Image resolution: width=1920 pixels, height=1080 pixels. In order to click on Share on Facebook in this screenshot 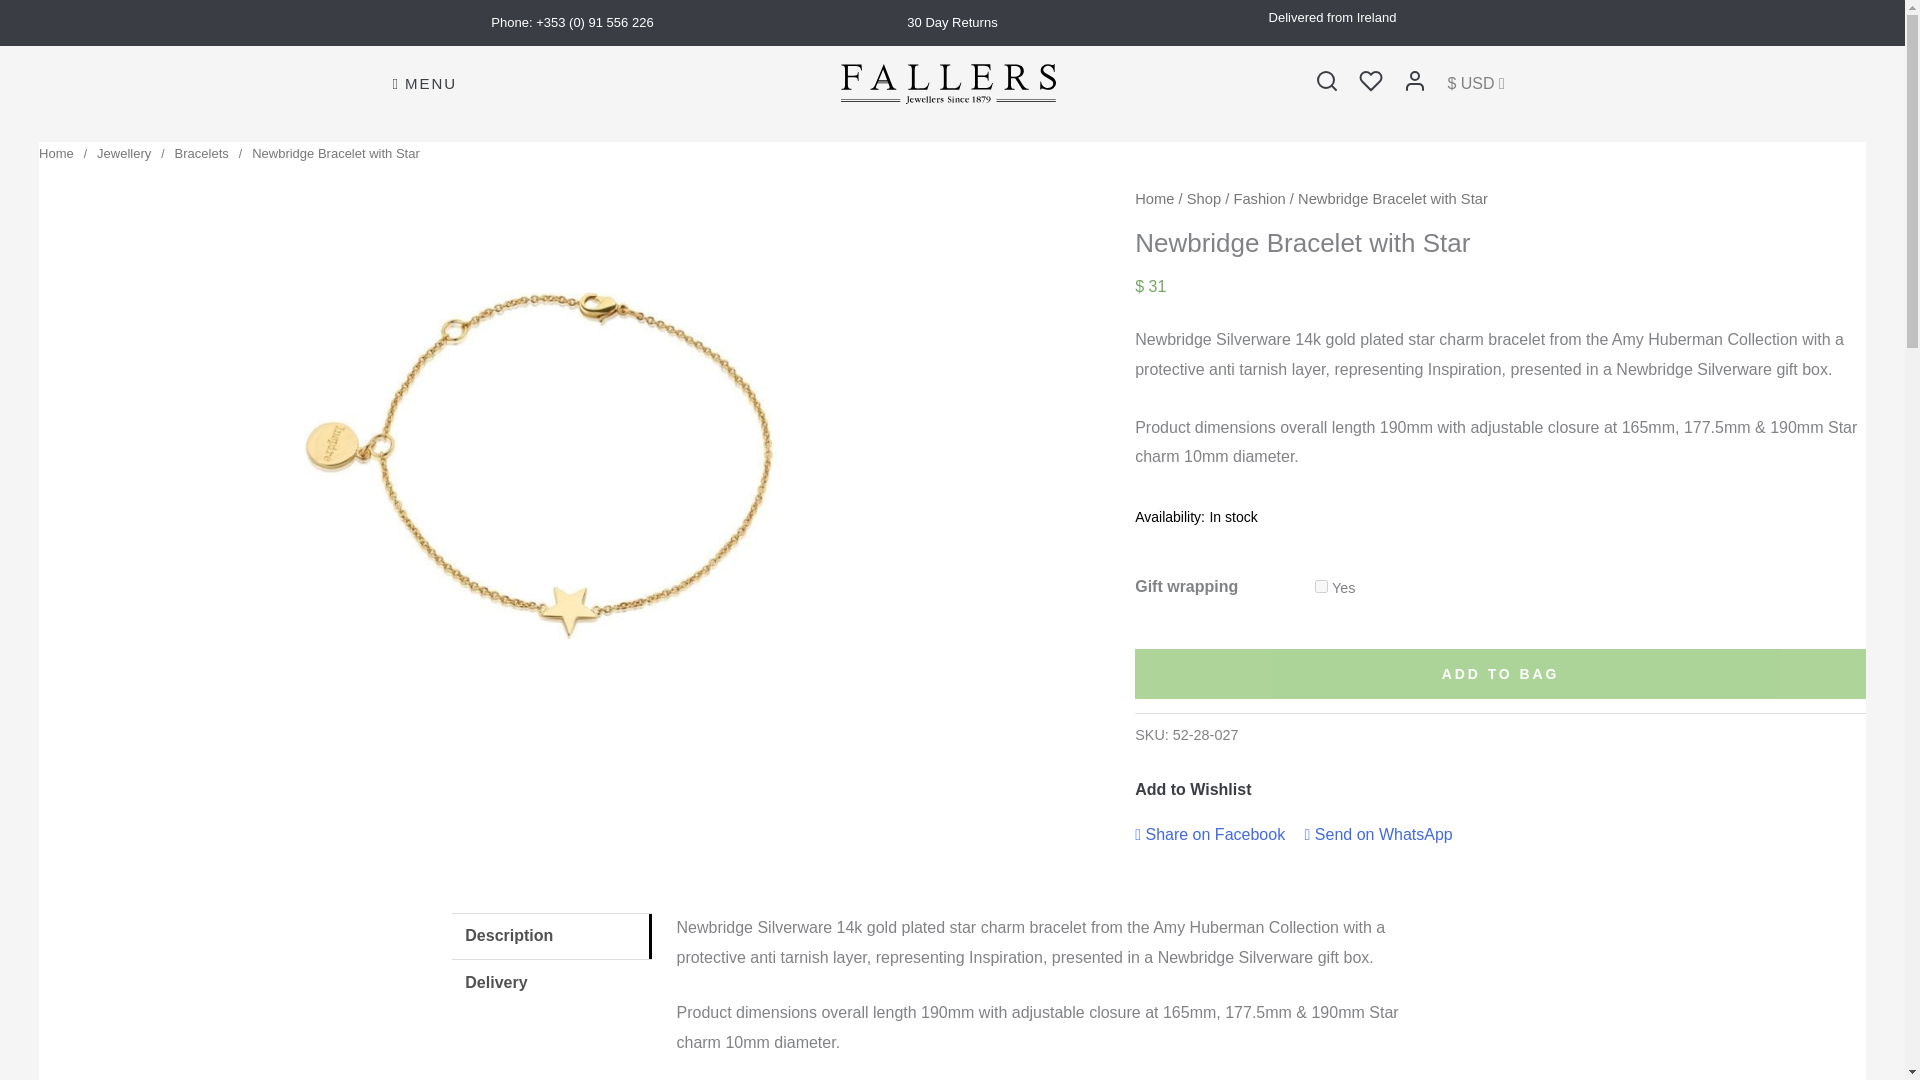, I will do `click(1209, 834)`.